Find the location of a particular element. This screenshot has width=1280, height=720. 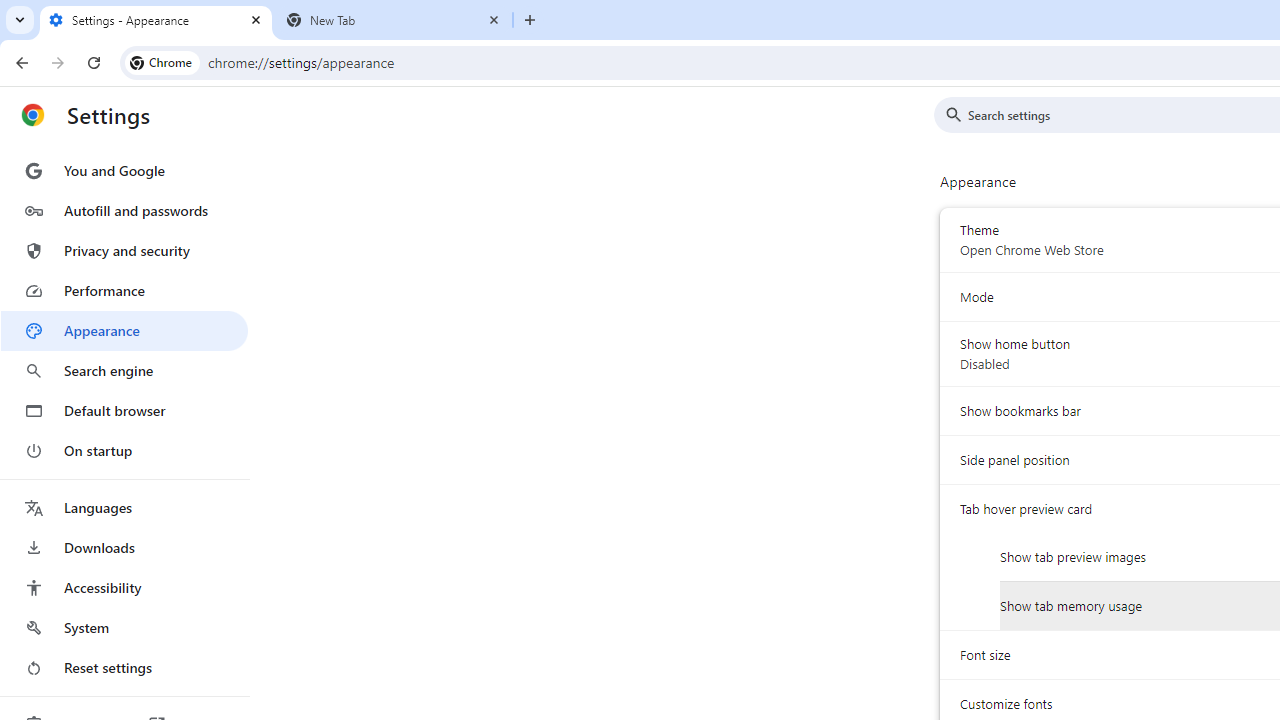

Performance is located at coordinates (124, 290).